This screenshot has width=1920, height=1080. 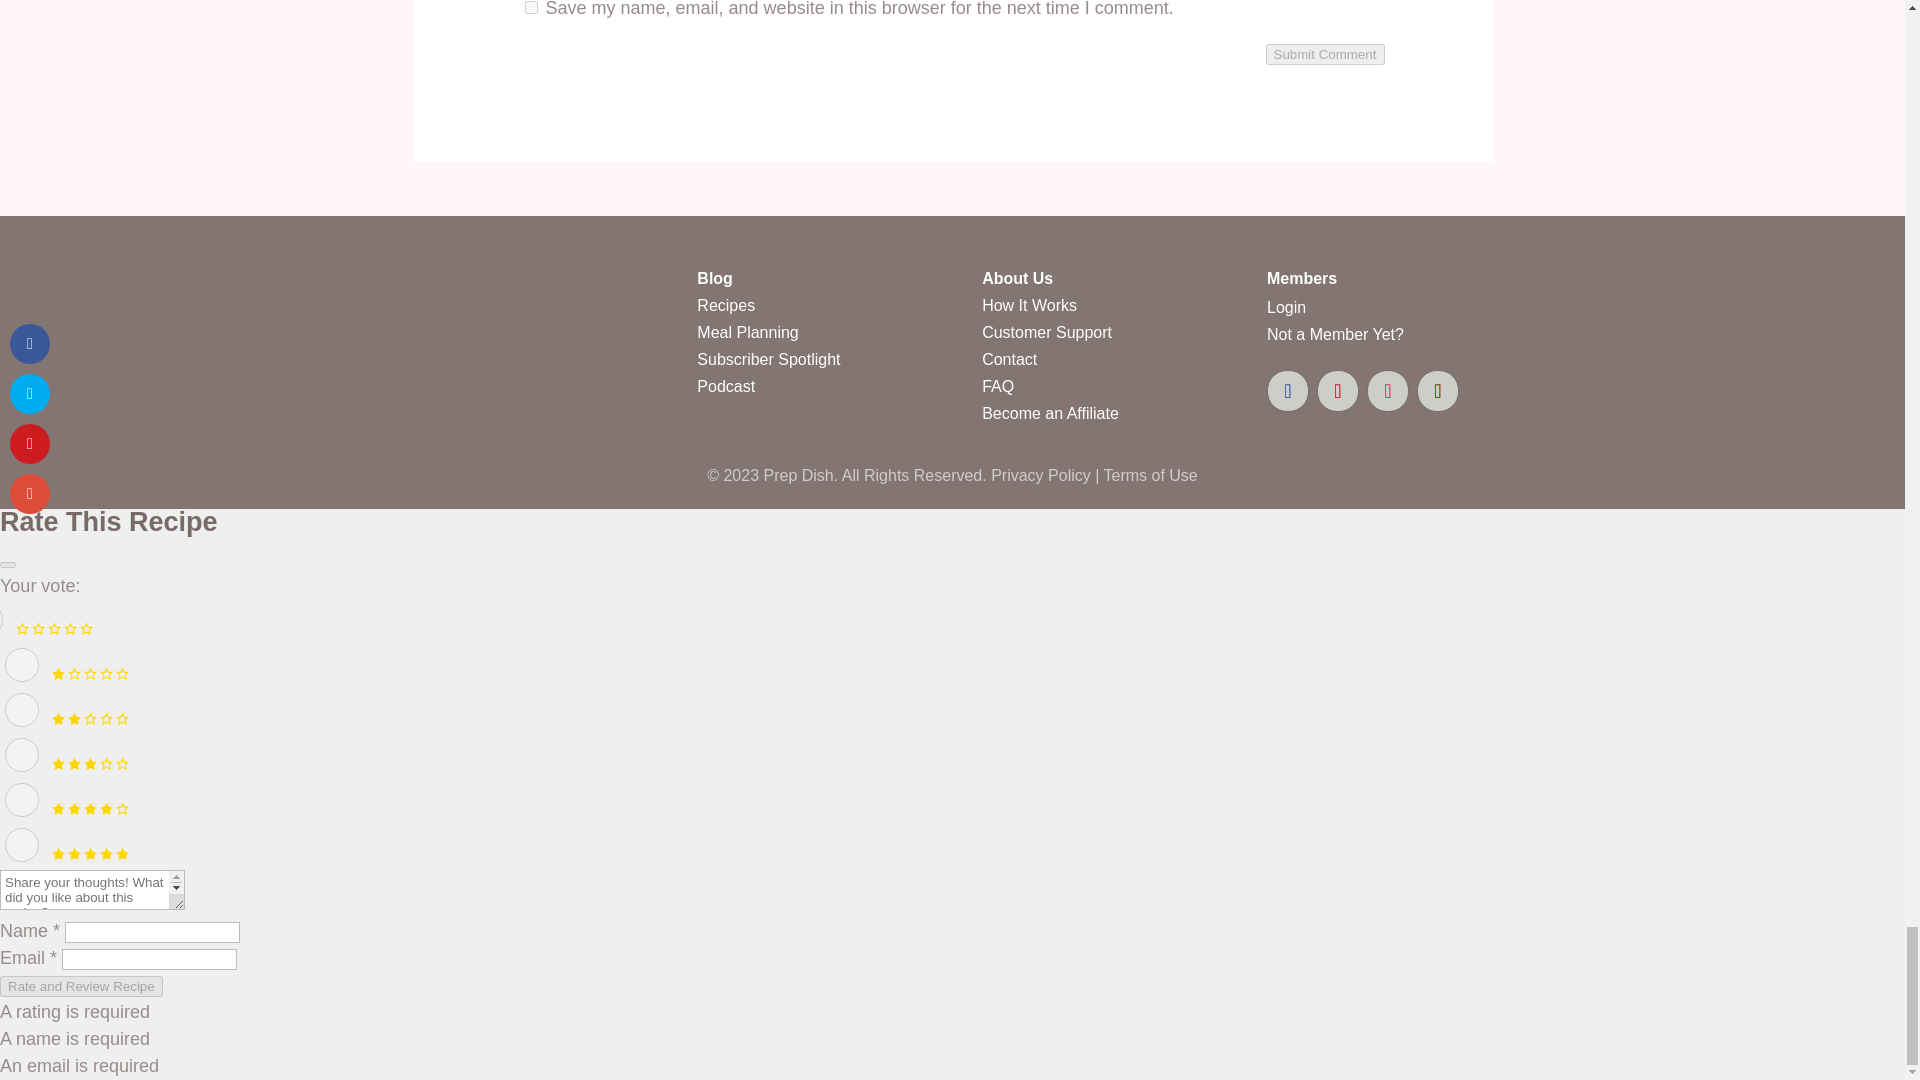 I want to click on Prep Dish Meal Prep Made Easy, so click(x=462, y=374).